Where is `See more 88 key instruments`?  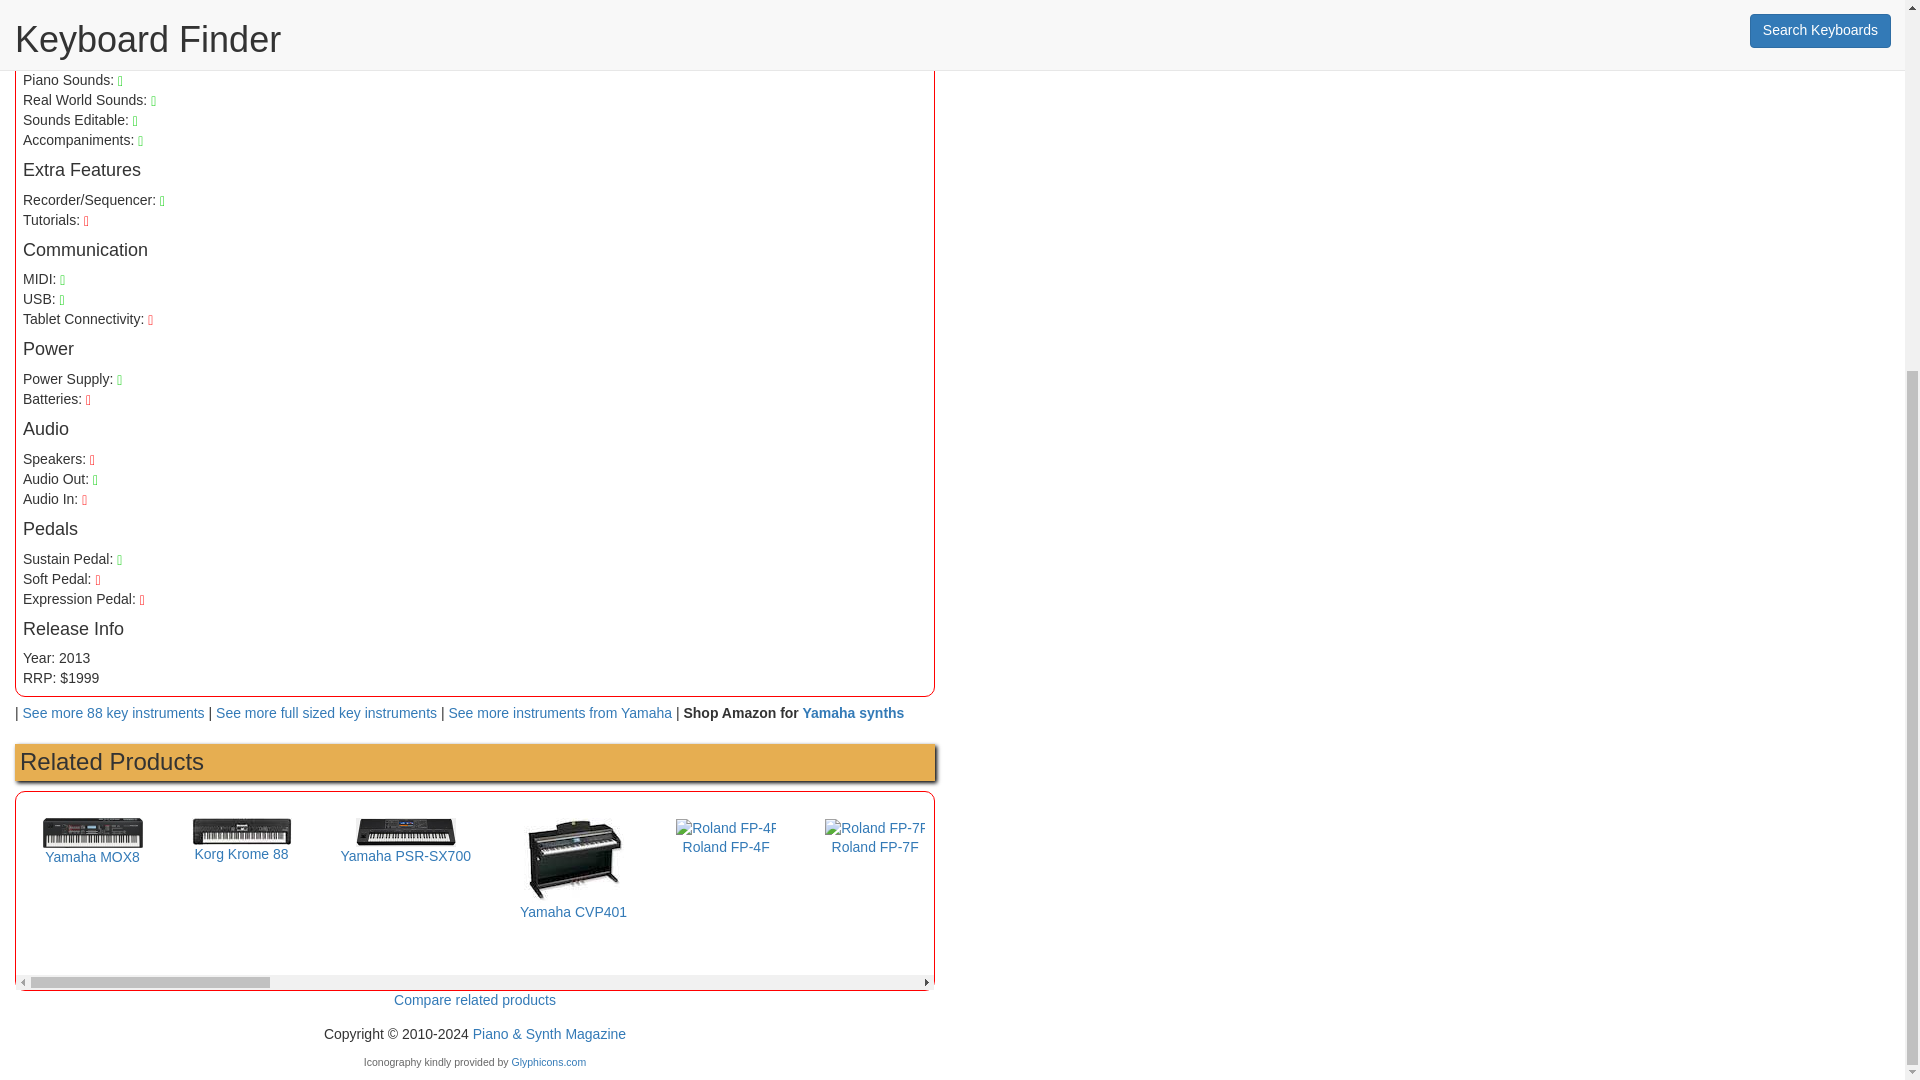
See more 88 key instruments is located at coordinates (114, 713).